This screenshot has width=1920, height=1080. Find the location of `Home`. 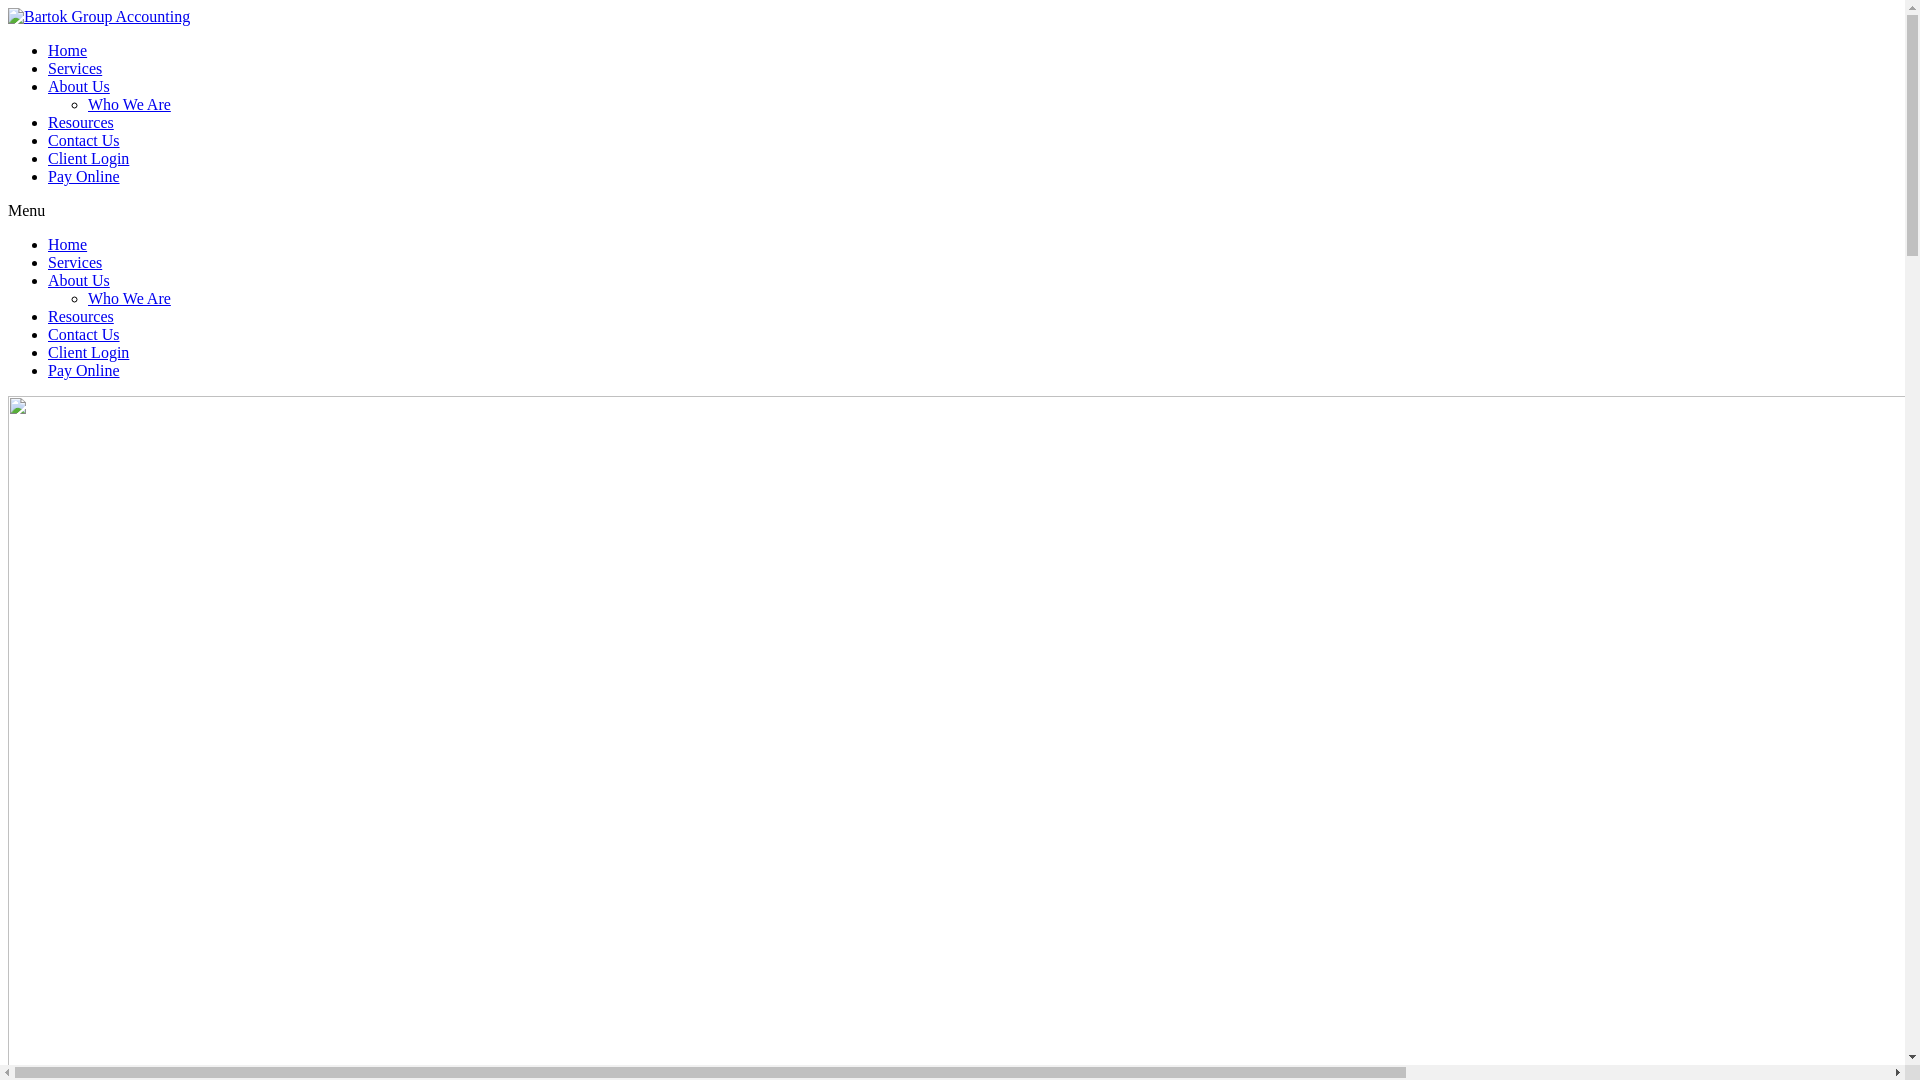

Home is located at coordinates (68, 244).